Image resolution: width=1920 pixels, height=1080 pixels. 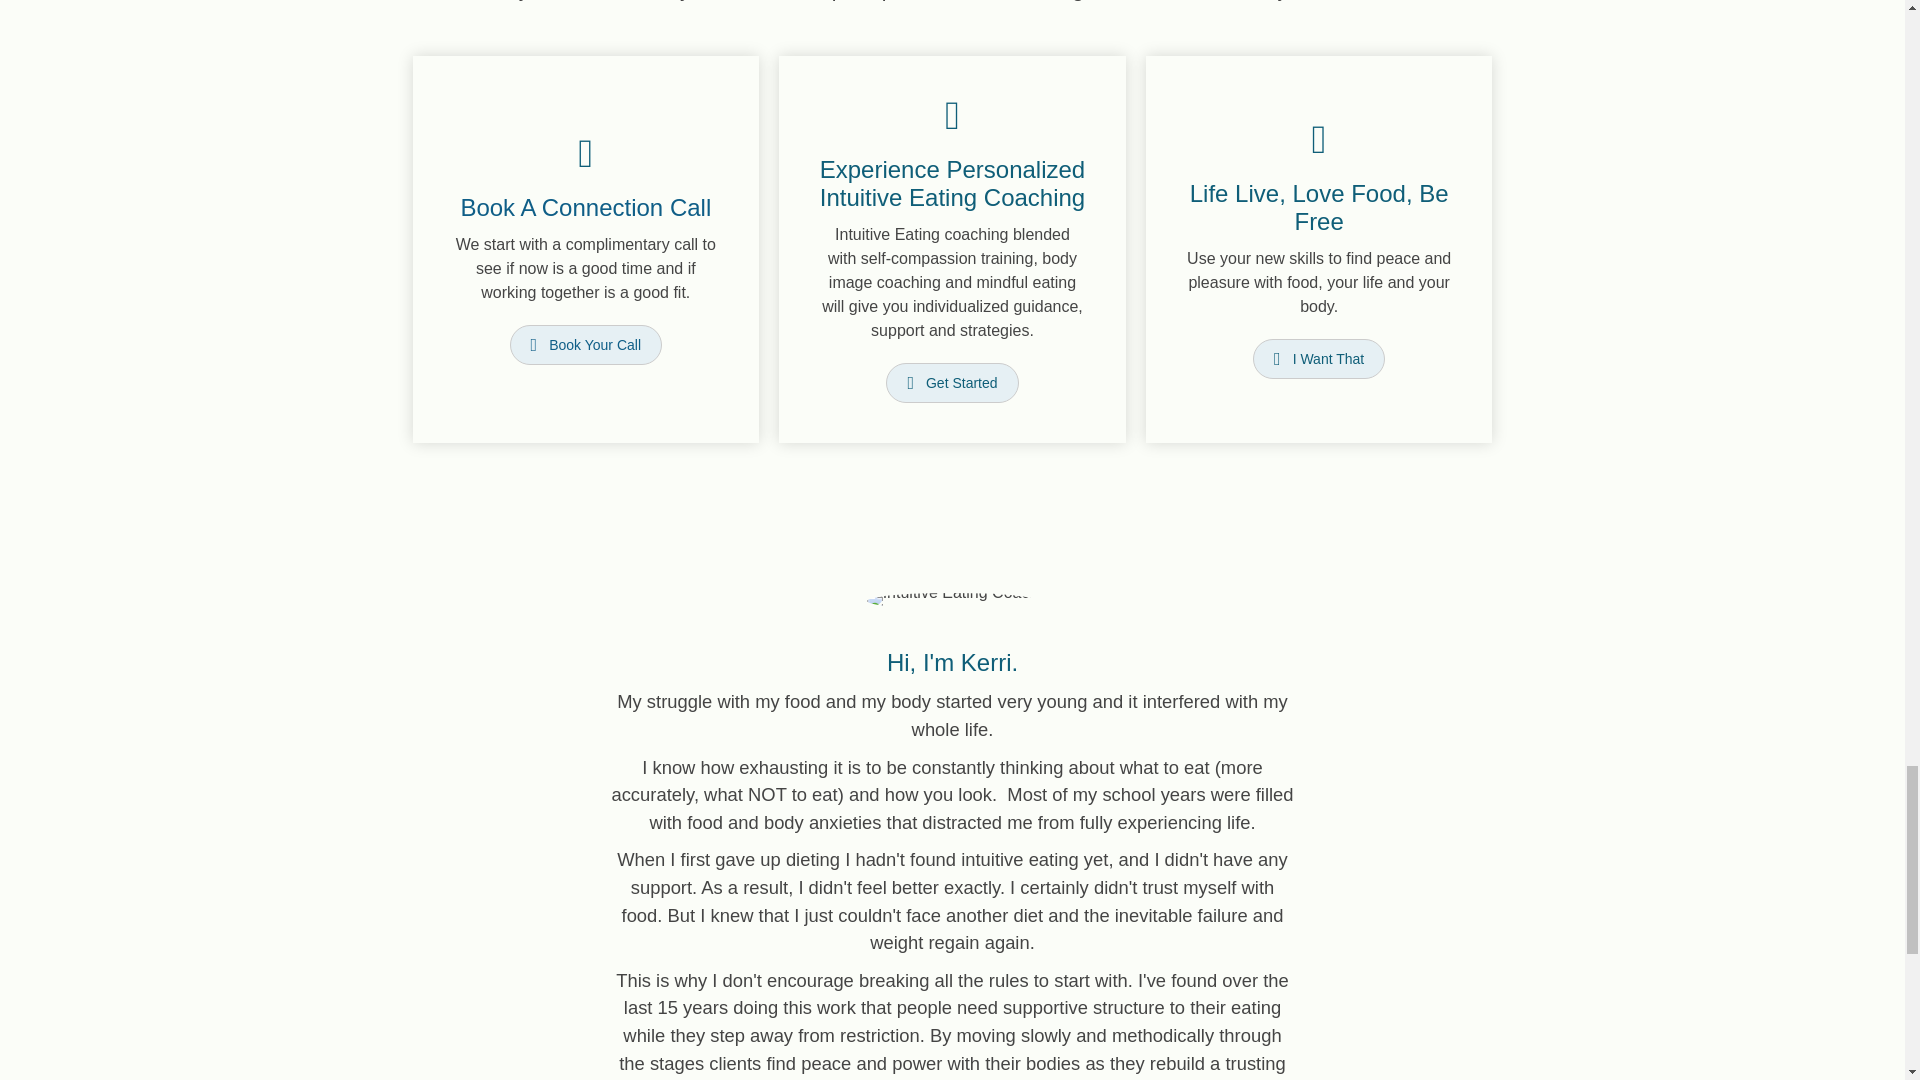 I want to click on Book Your Call, so click(x=586, y=345).